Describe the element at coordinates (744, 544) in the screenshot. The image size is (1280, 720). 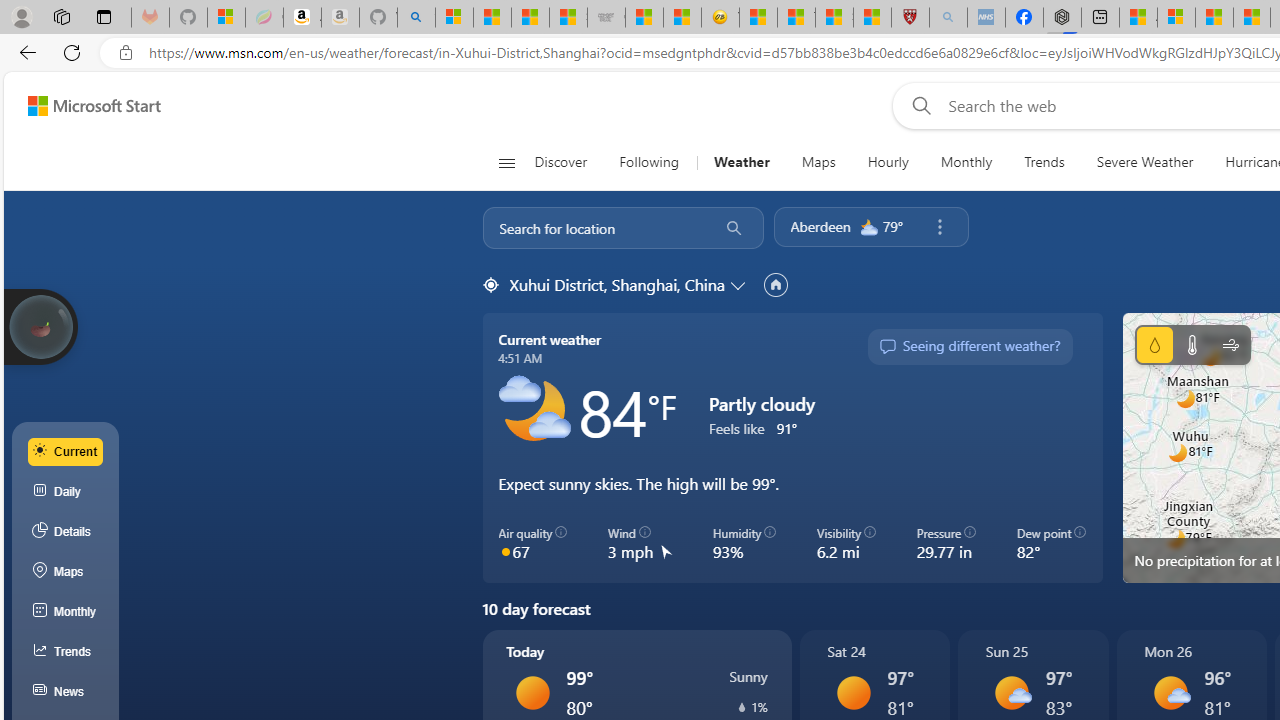
I see `Humidity 93%` at that location.